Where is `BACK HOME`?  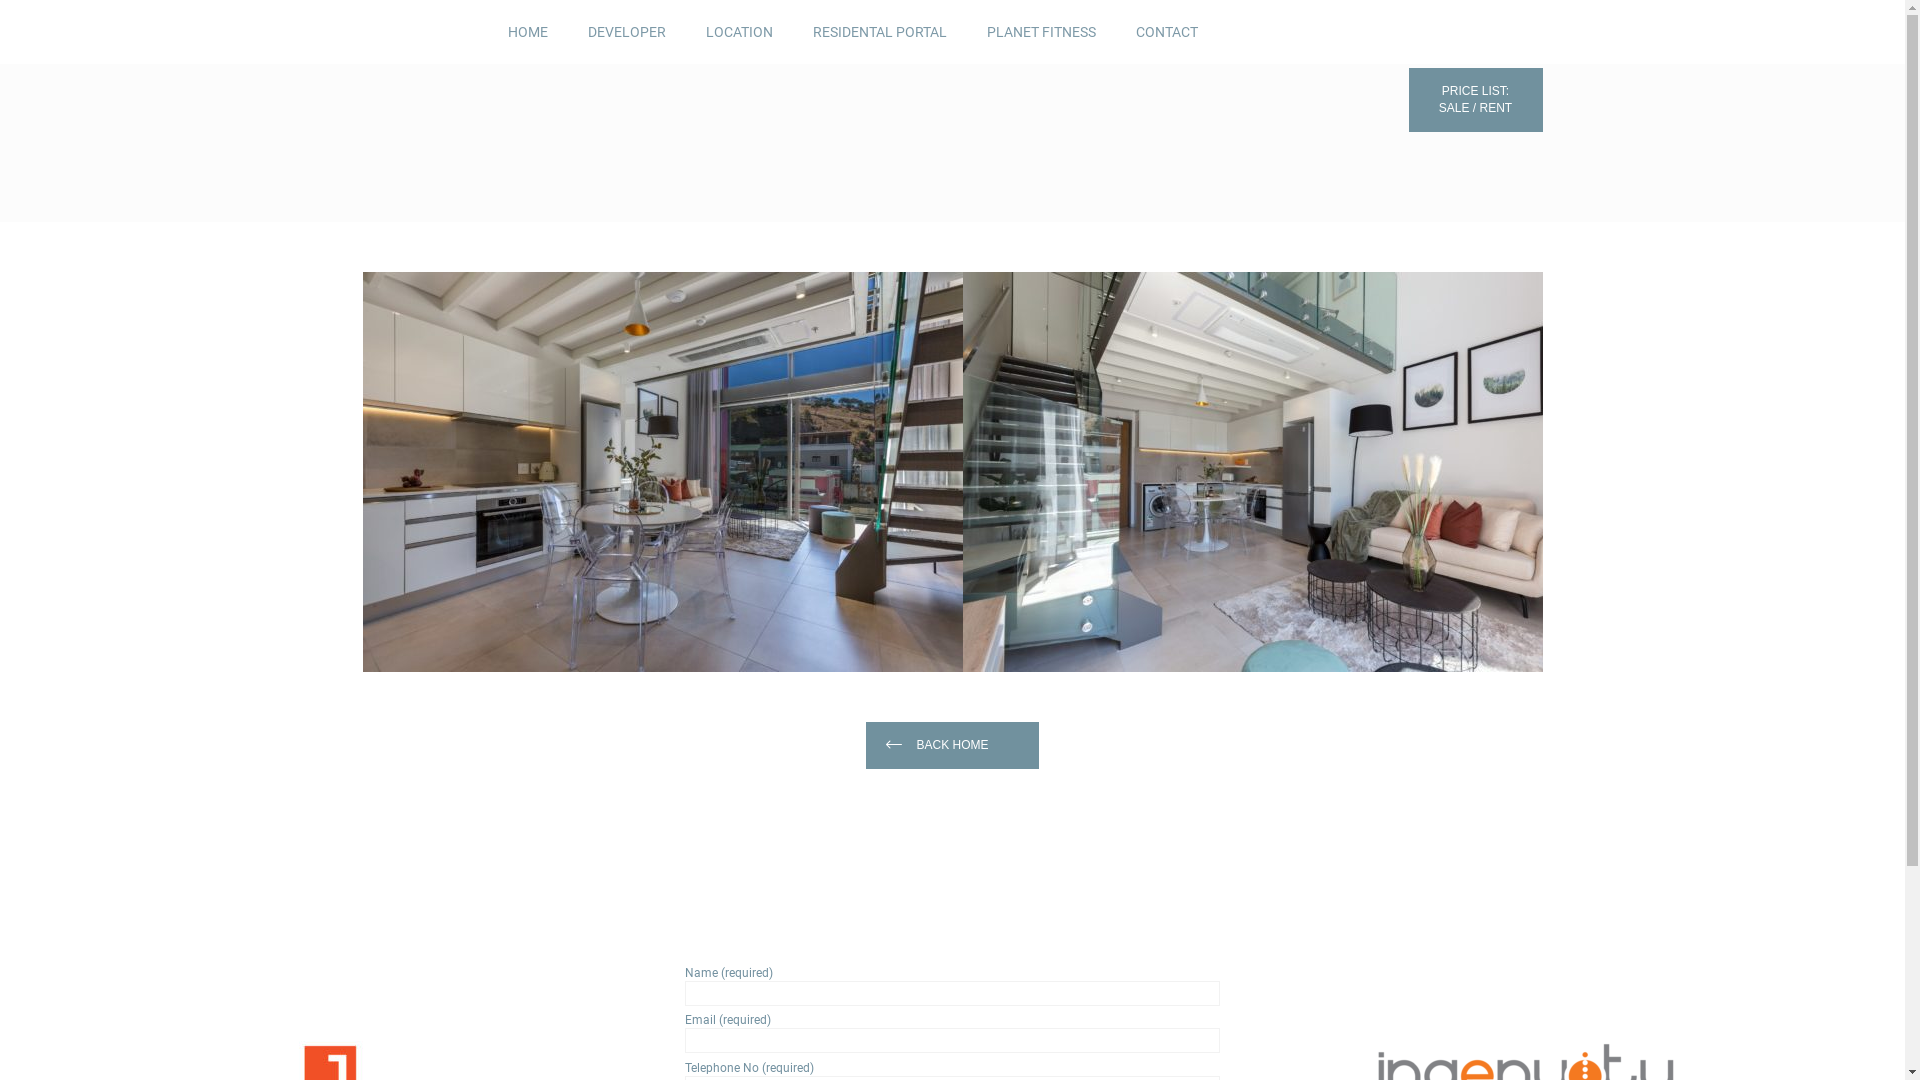
BACK HOME is located at coordinates (952, 746).